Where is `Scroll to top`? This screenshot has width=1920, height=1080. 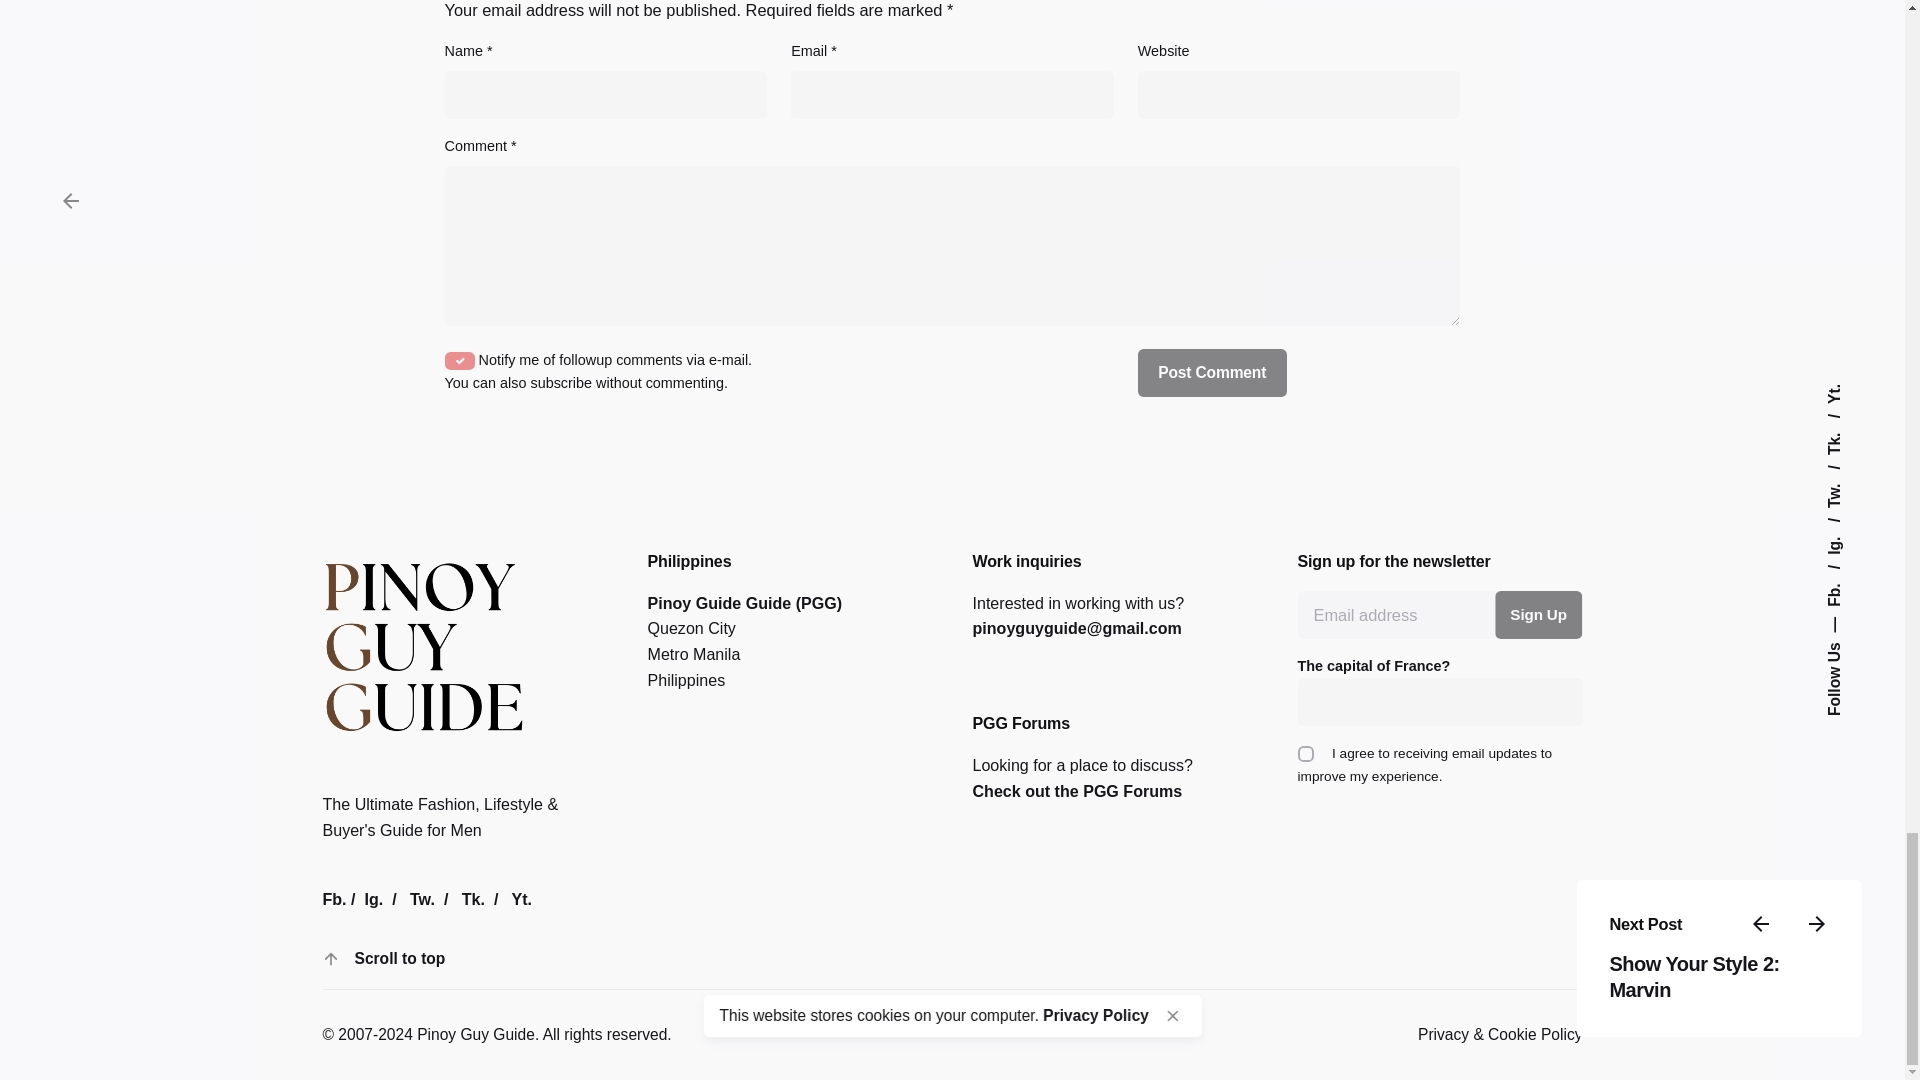
Scroll to top is located at coordinates (375, 958).